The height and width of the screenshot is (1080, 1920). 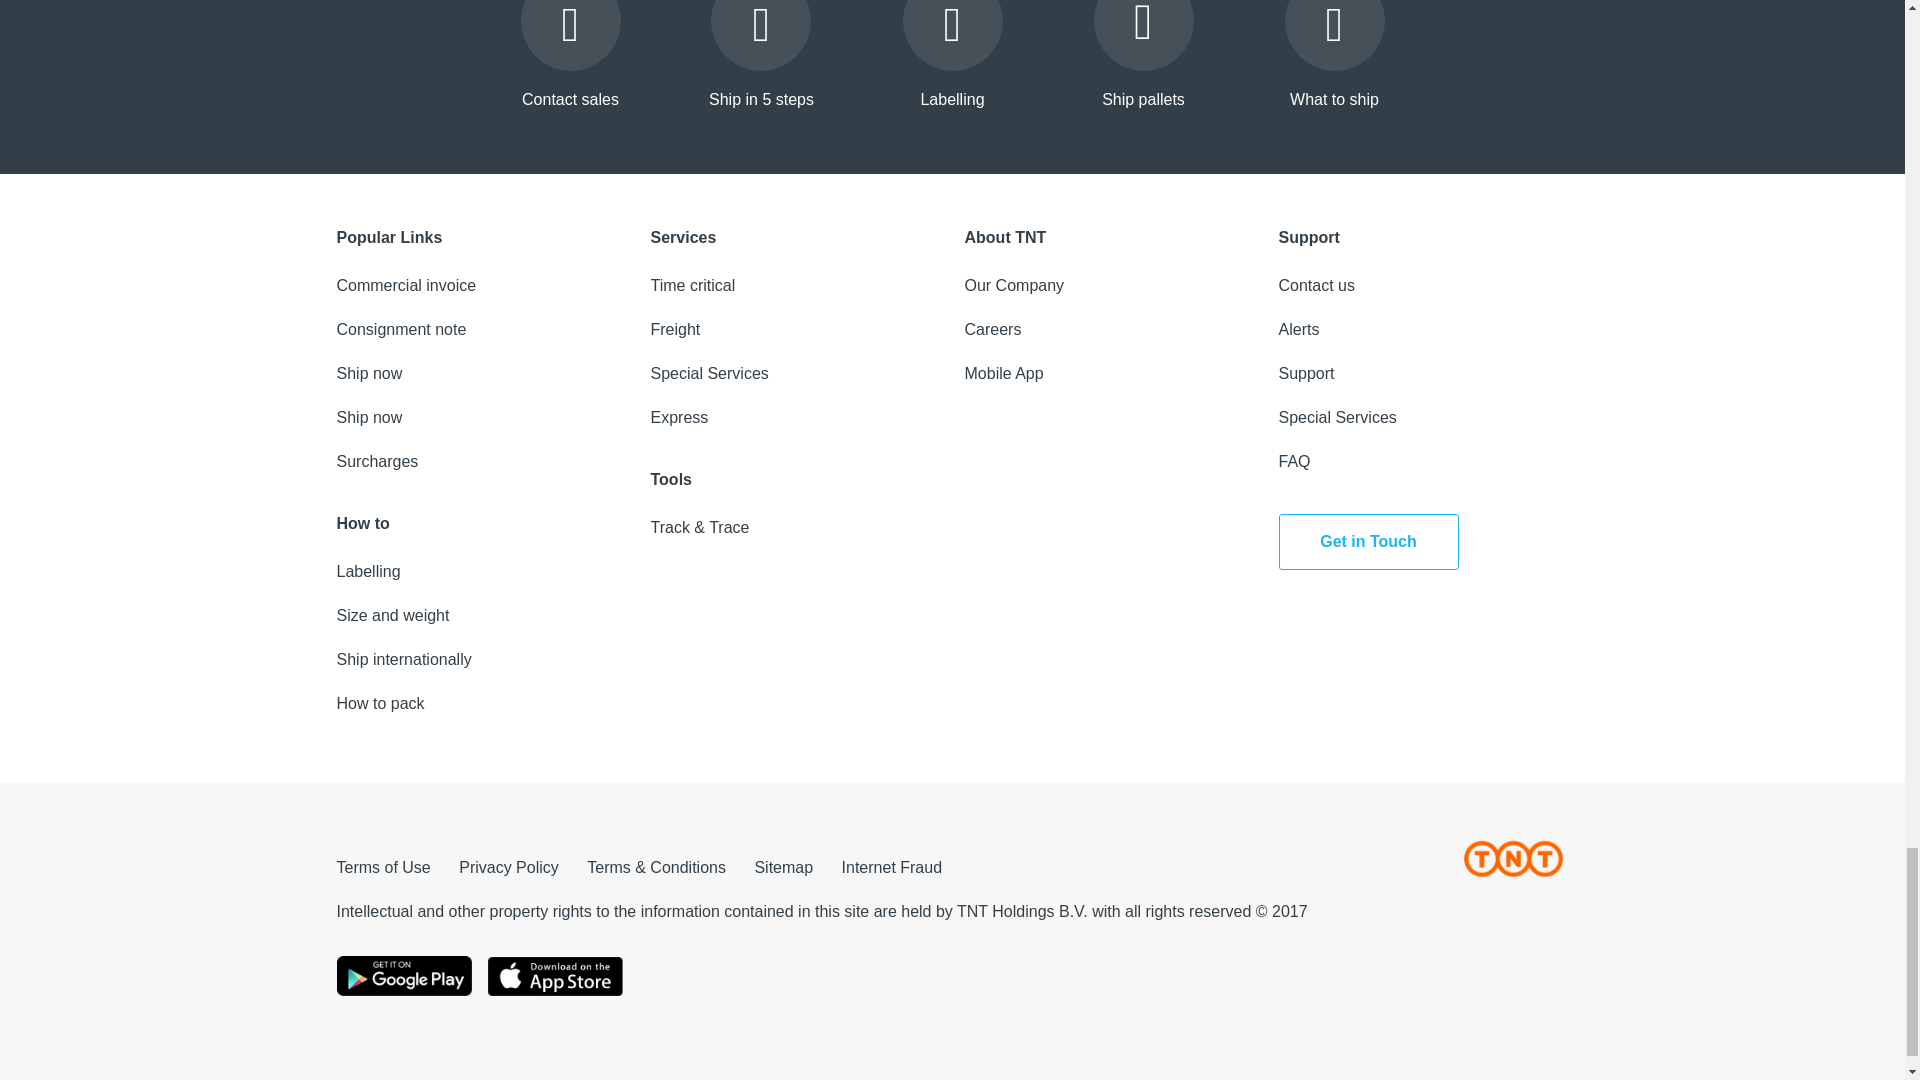 What do you see at coordinates (377, 460) in the screenshot?
I see `Surcharges` at bounding box center [377, 460].